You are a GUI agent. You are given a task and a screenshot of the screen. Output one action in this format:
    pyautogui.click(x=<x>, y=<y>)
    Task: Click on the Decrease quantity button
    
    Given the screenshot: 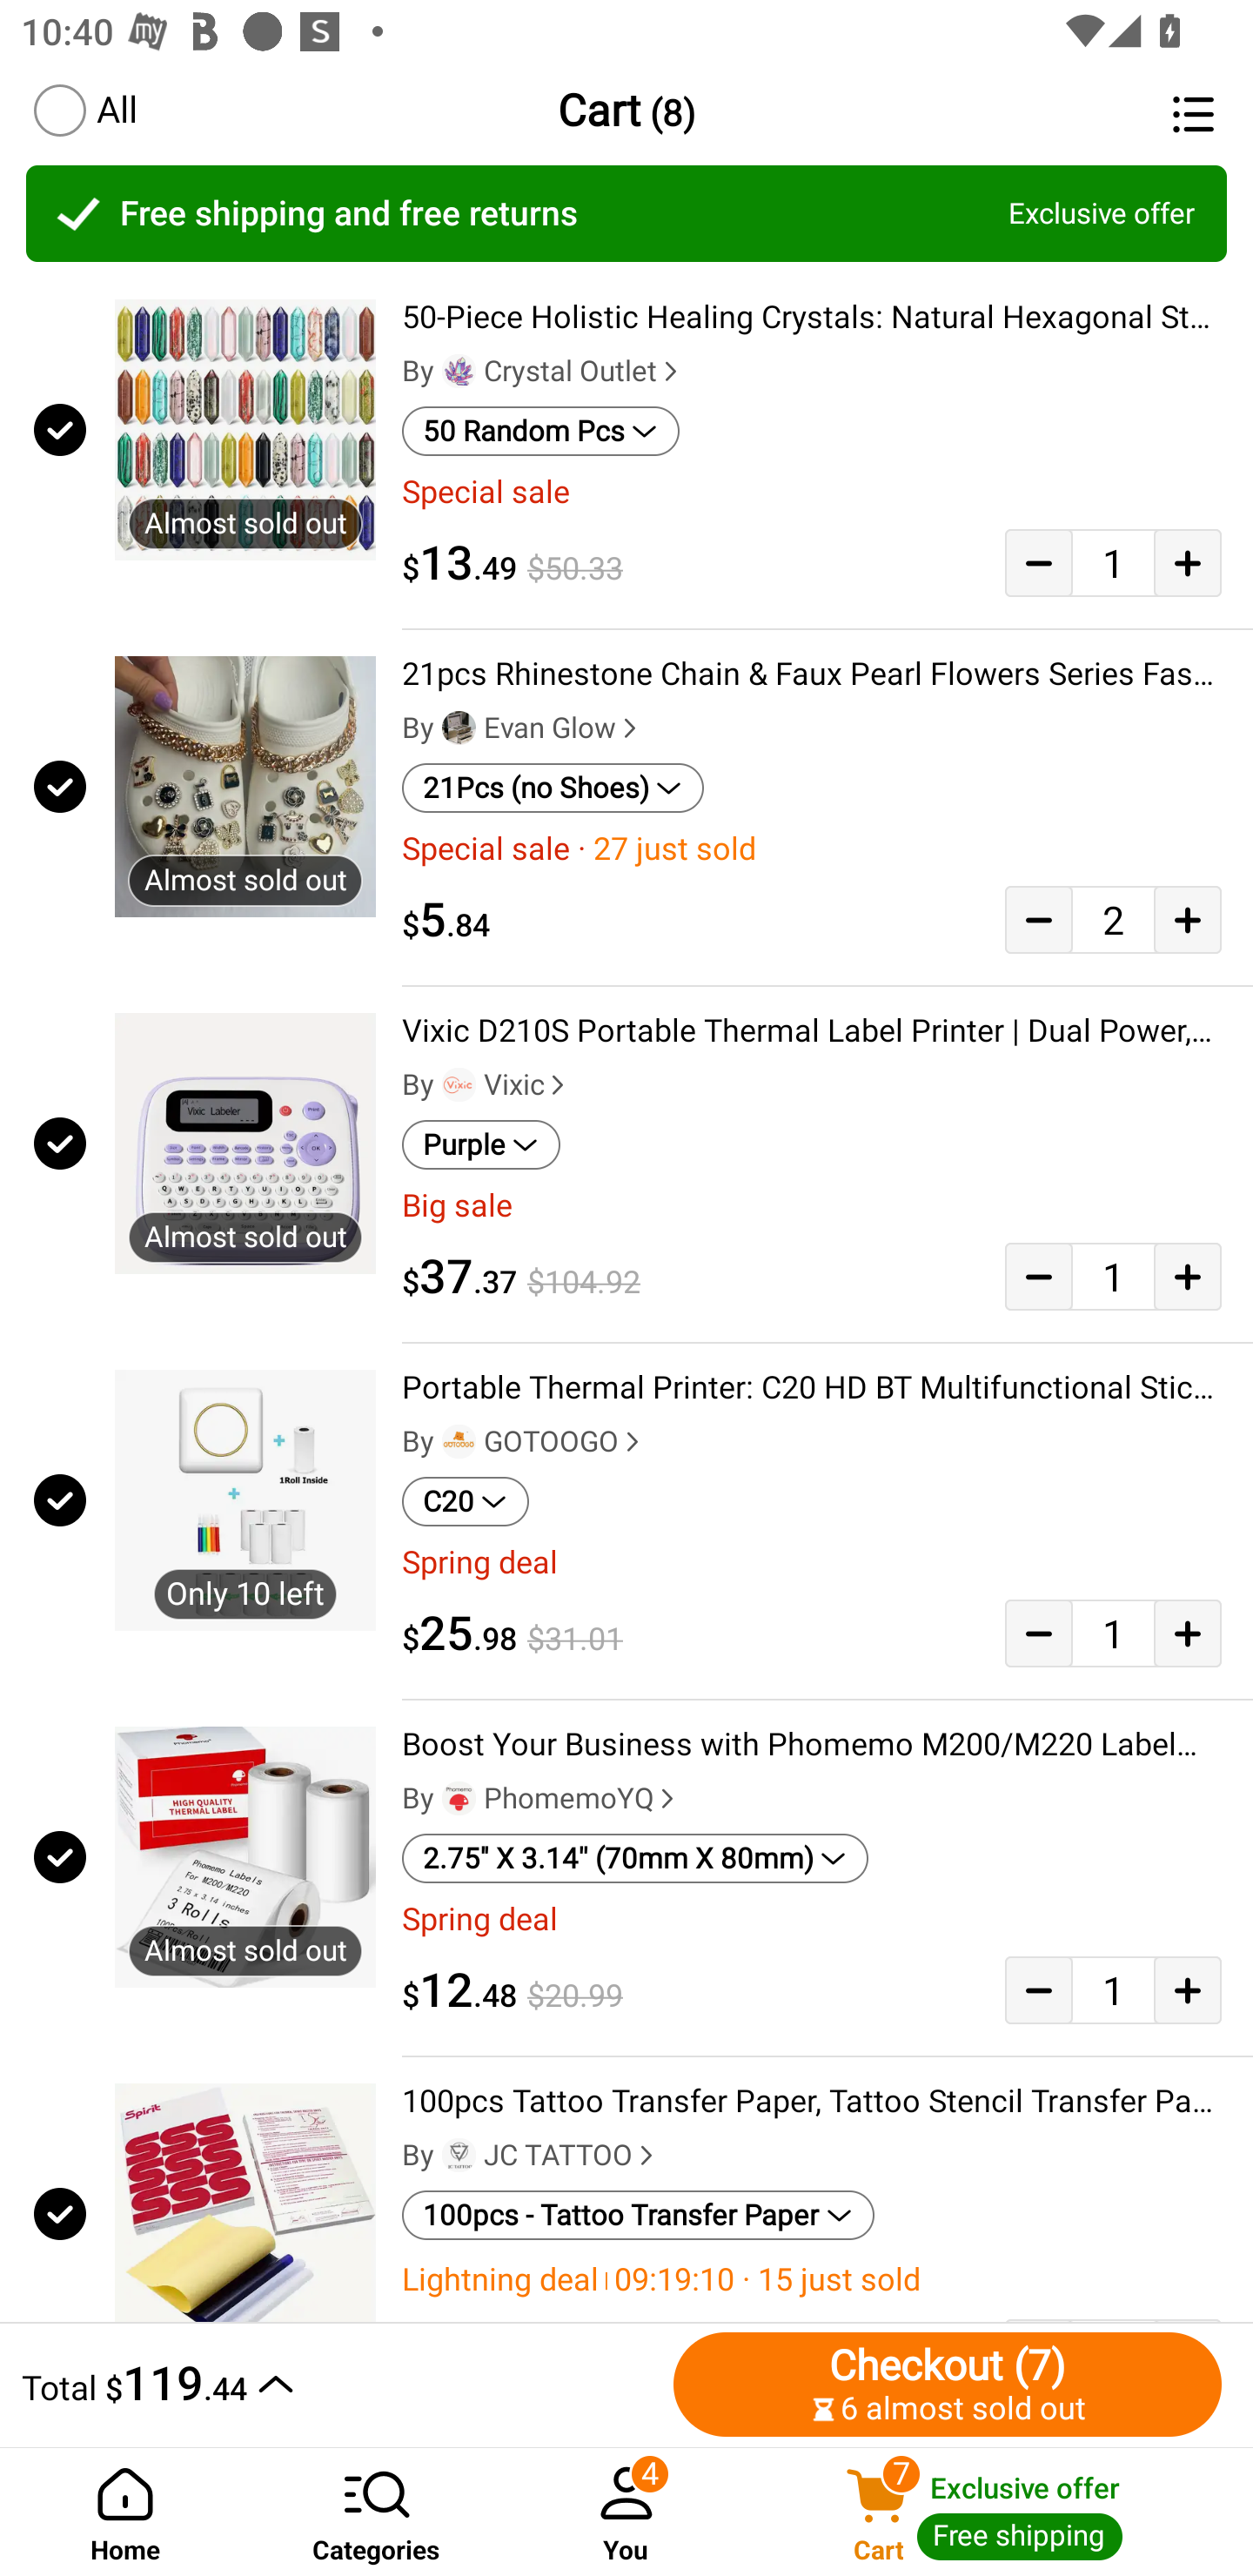 What is the action you would take?
    pyautogui.click(x=1038, y=1276)
    